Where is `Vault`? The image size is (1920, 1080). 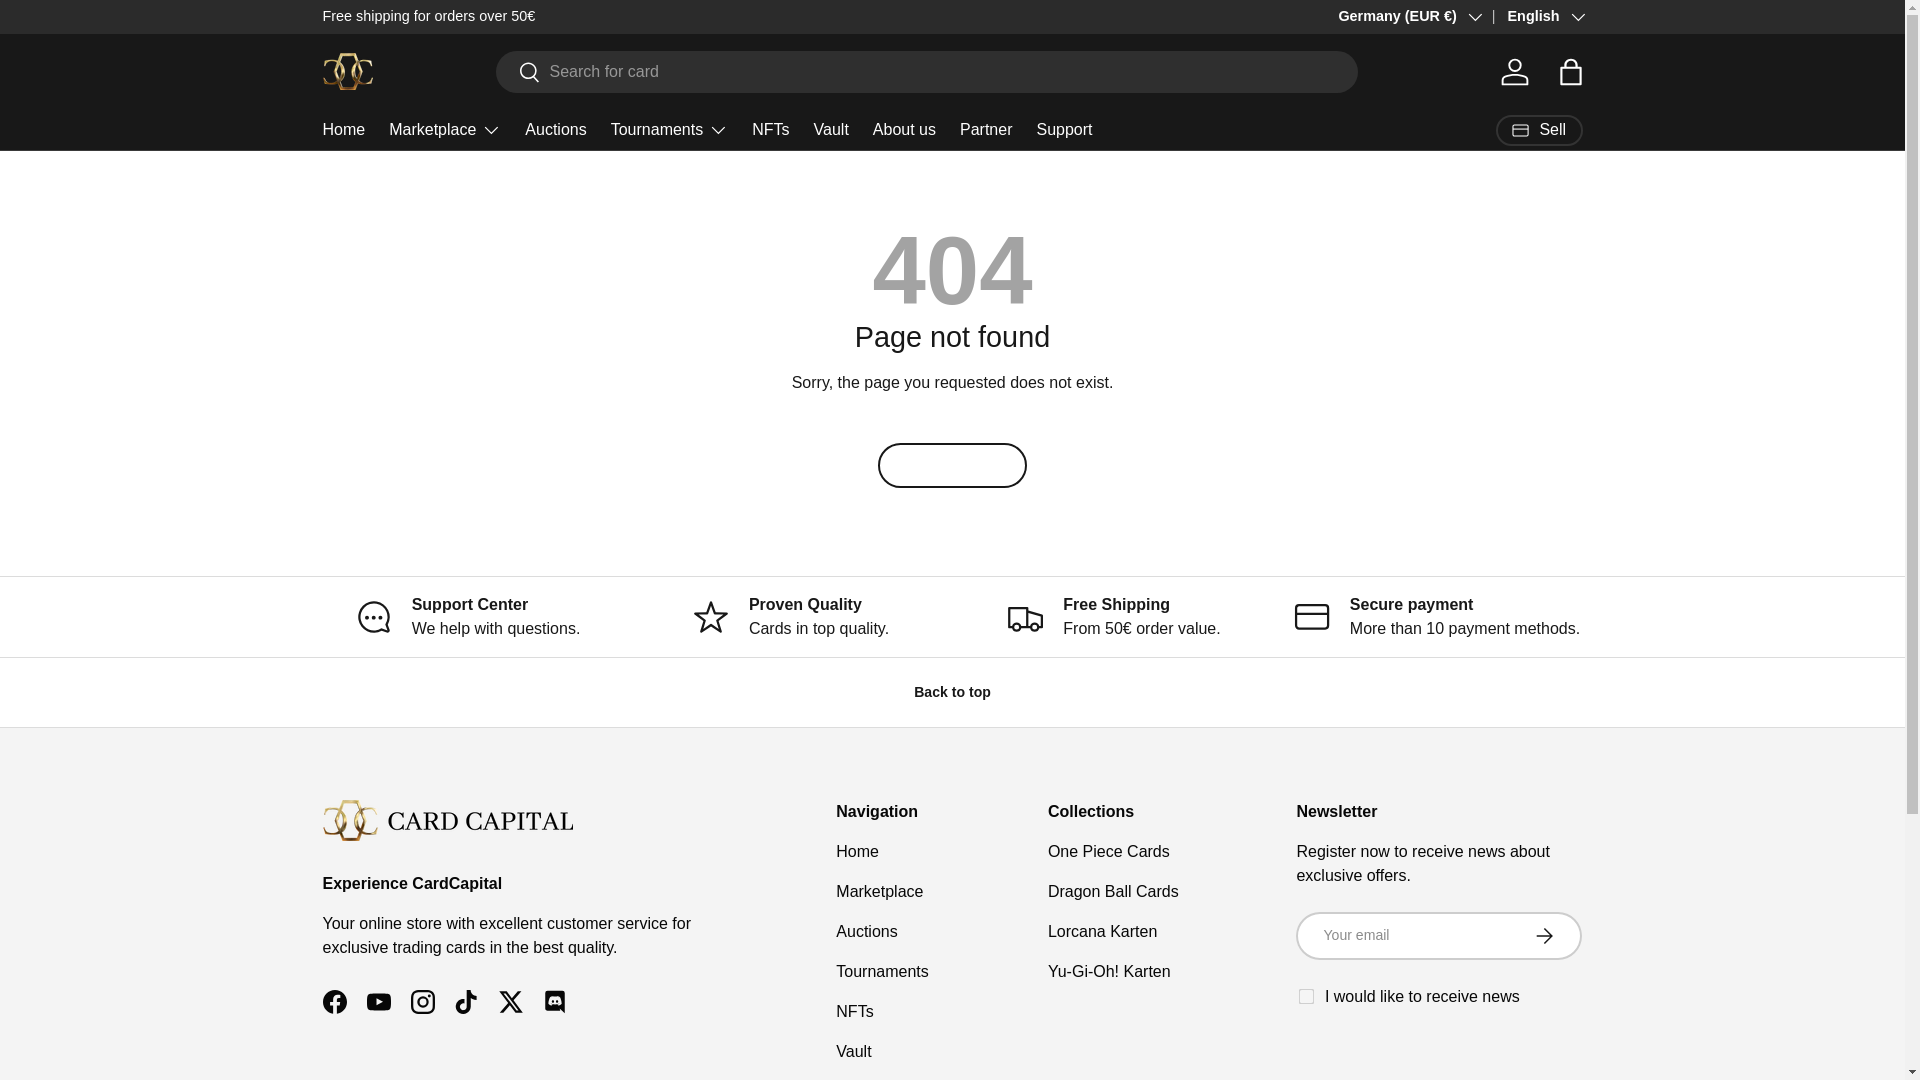
Vault is located at coordinates (831, 130).